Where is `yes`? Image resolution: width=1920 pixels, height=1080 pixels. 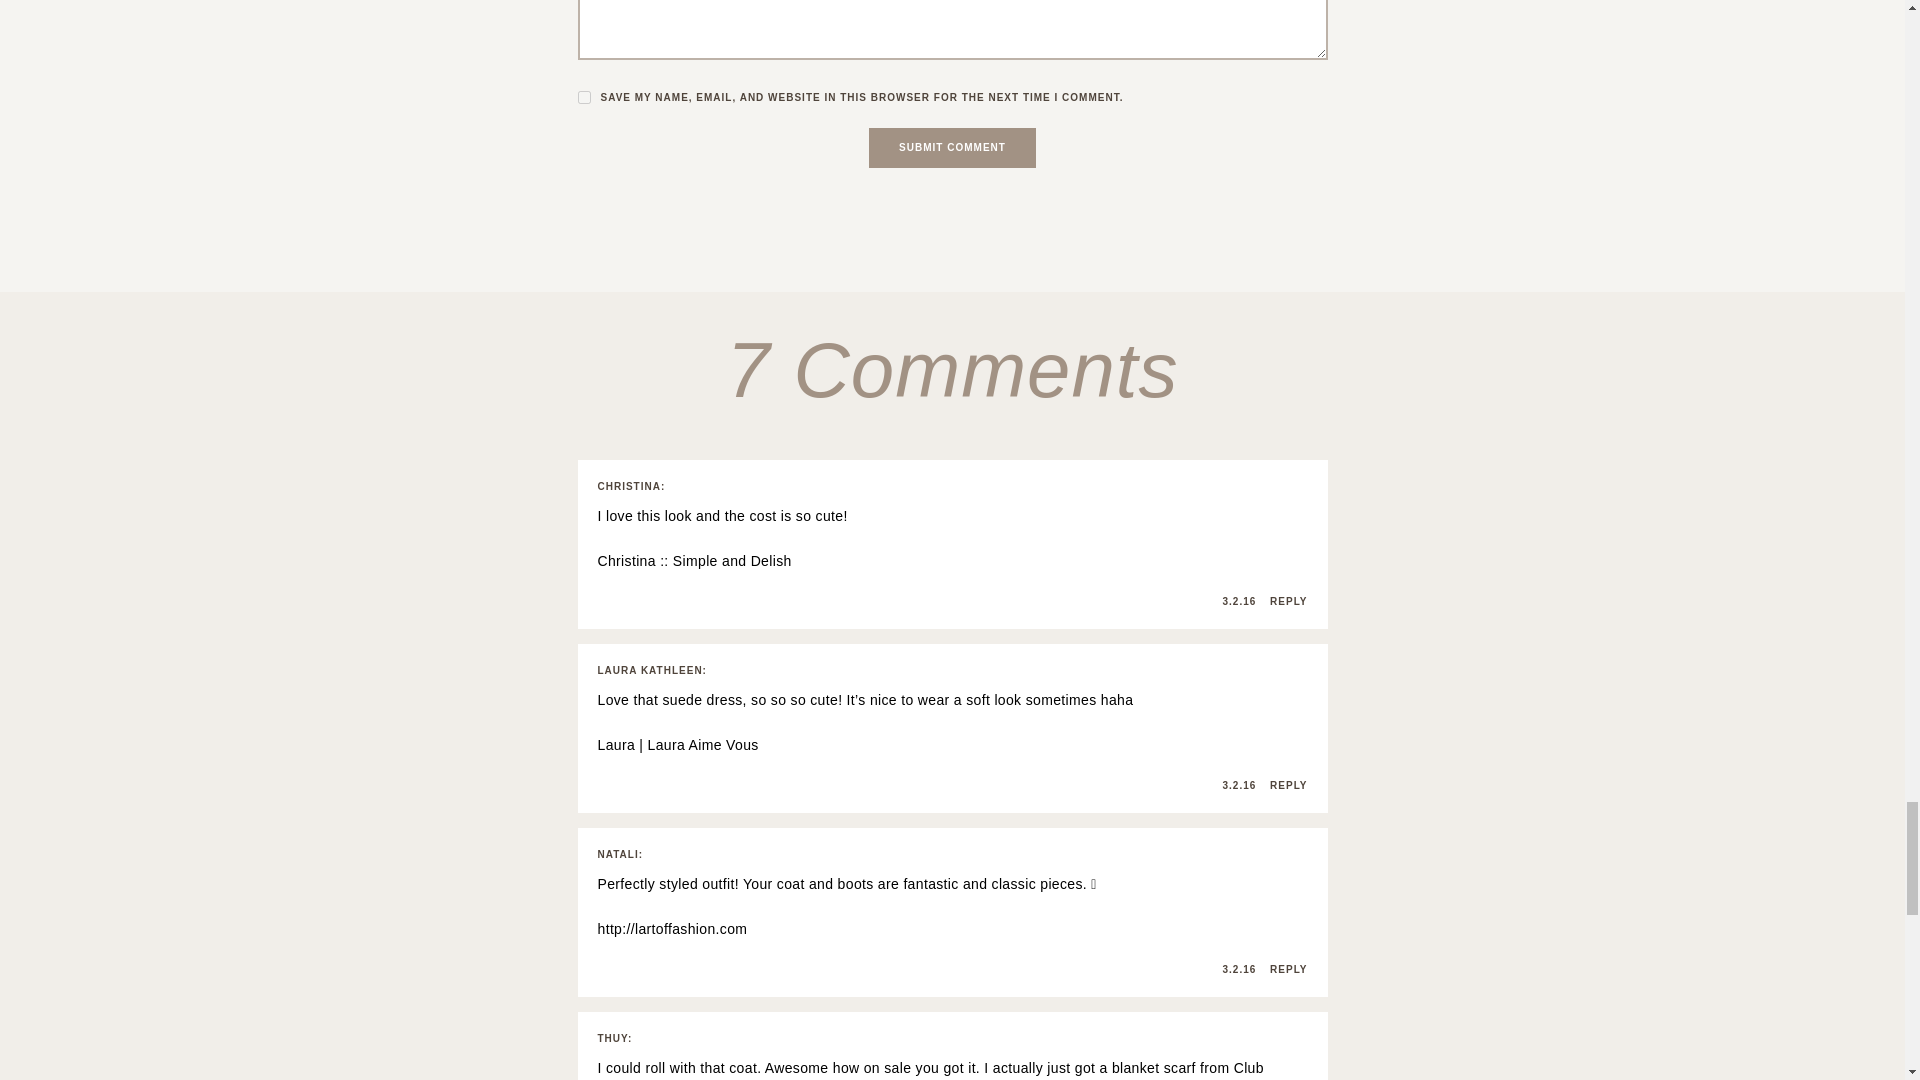
yes is located at coordinates (584, 96).